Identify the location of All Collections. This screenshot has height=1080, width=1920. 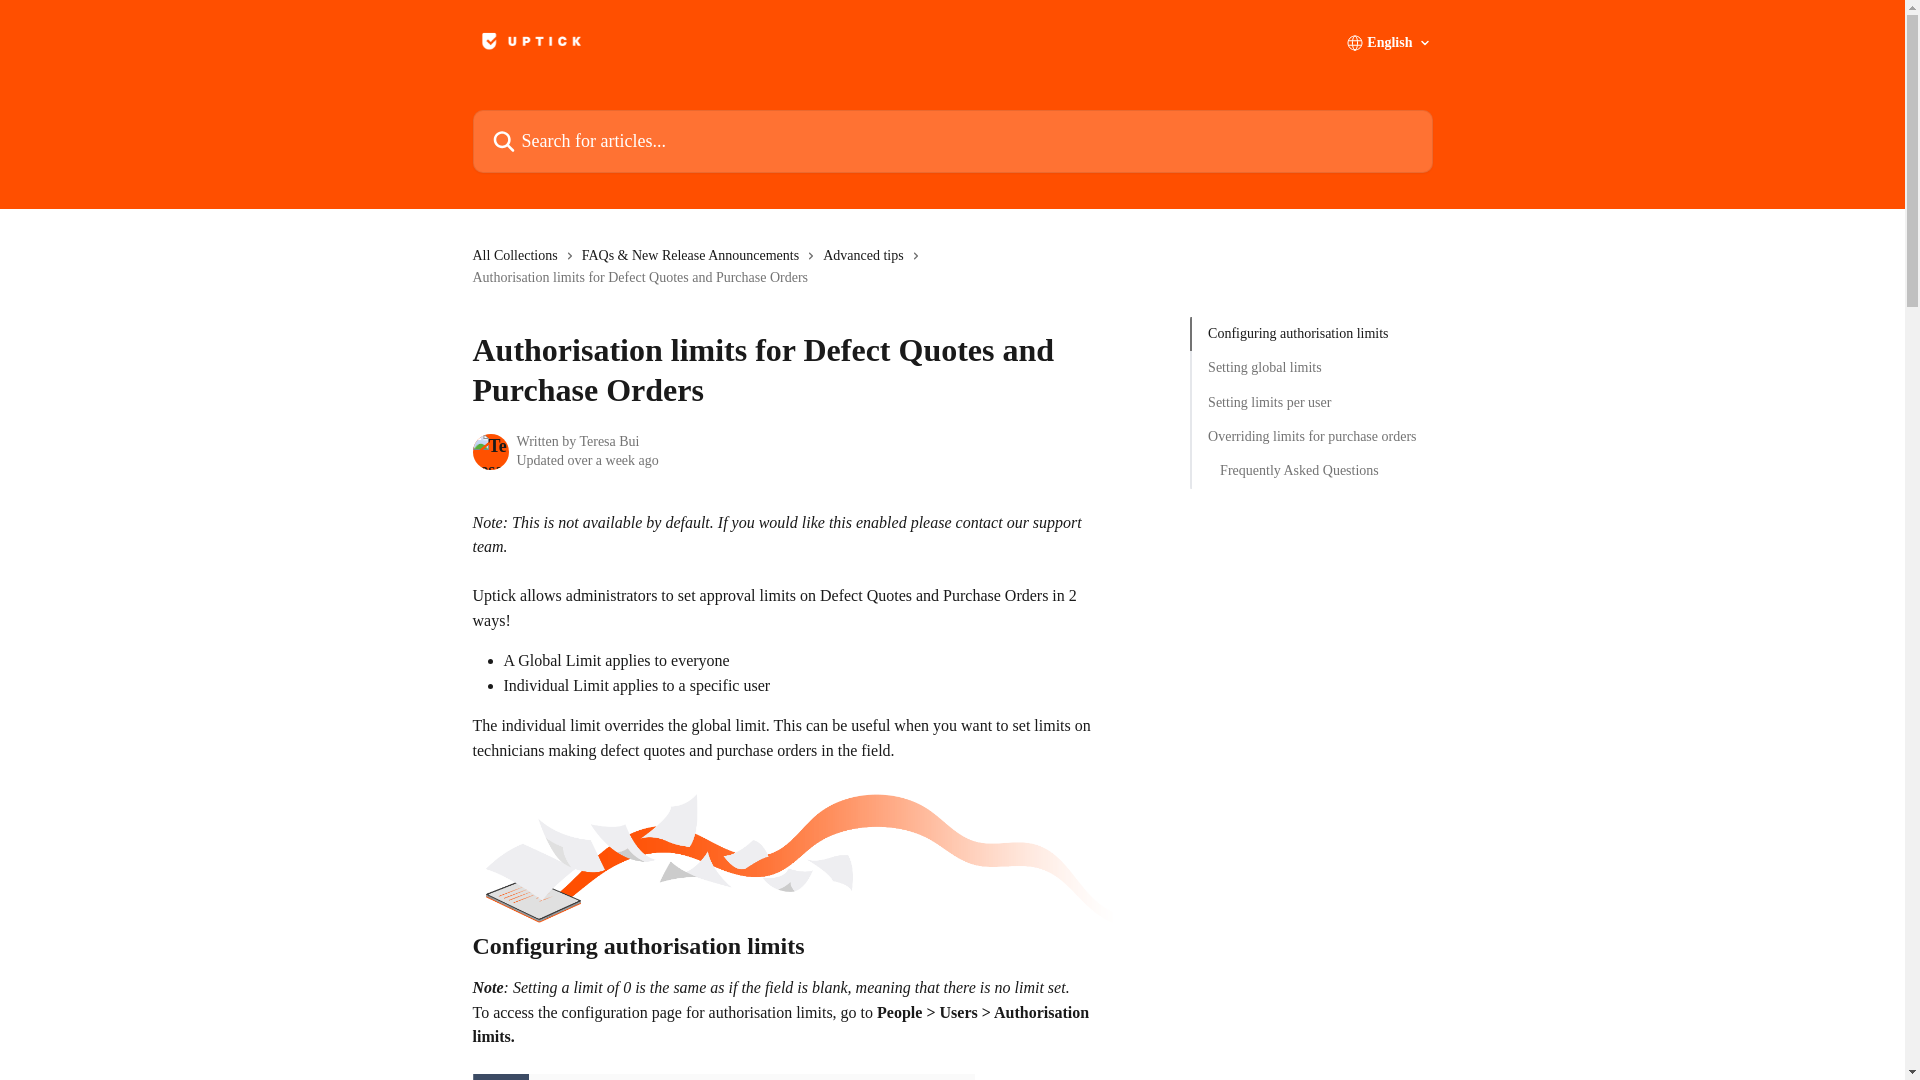
(518, 256).